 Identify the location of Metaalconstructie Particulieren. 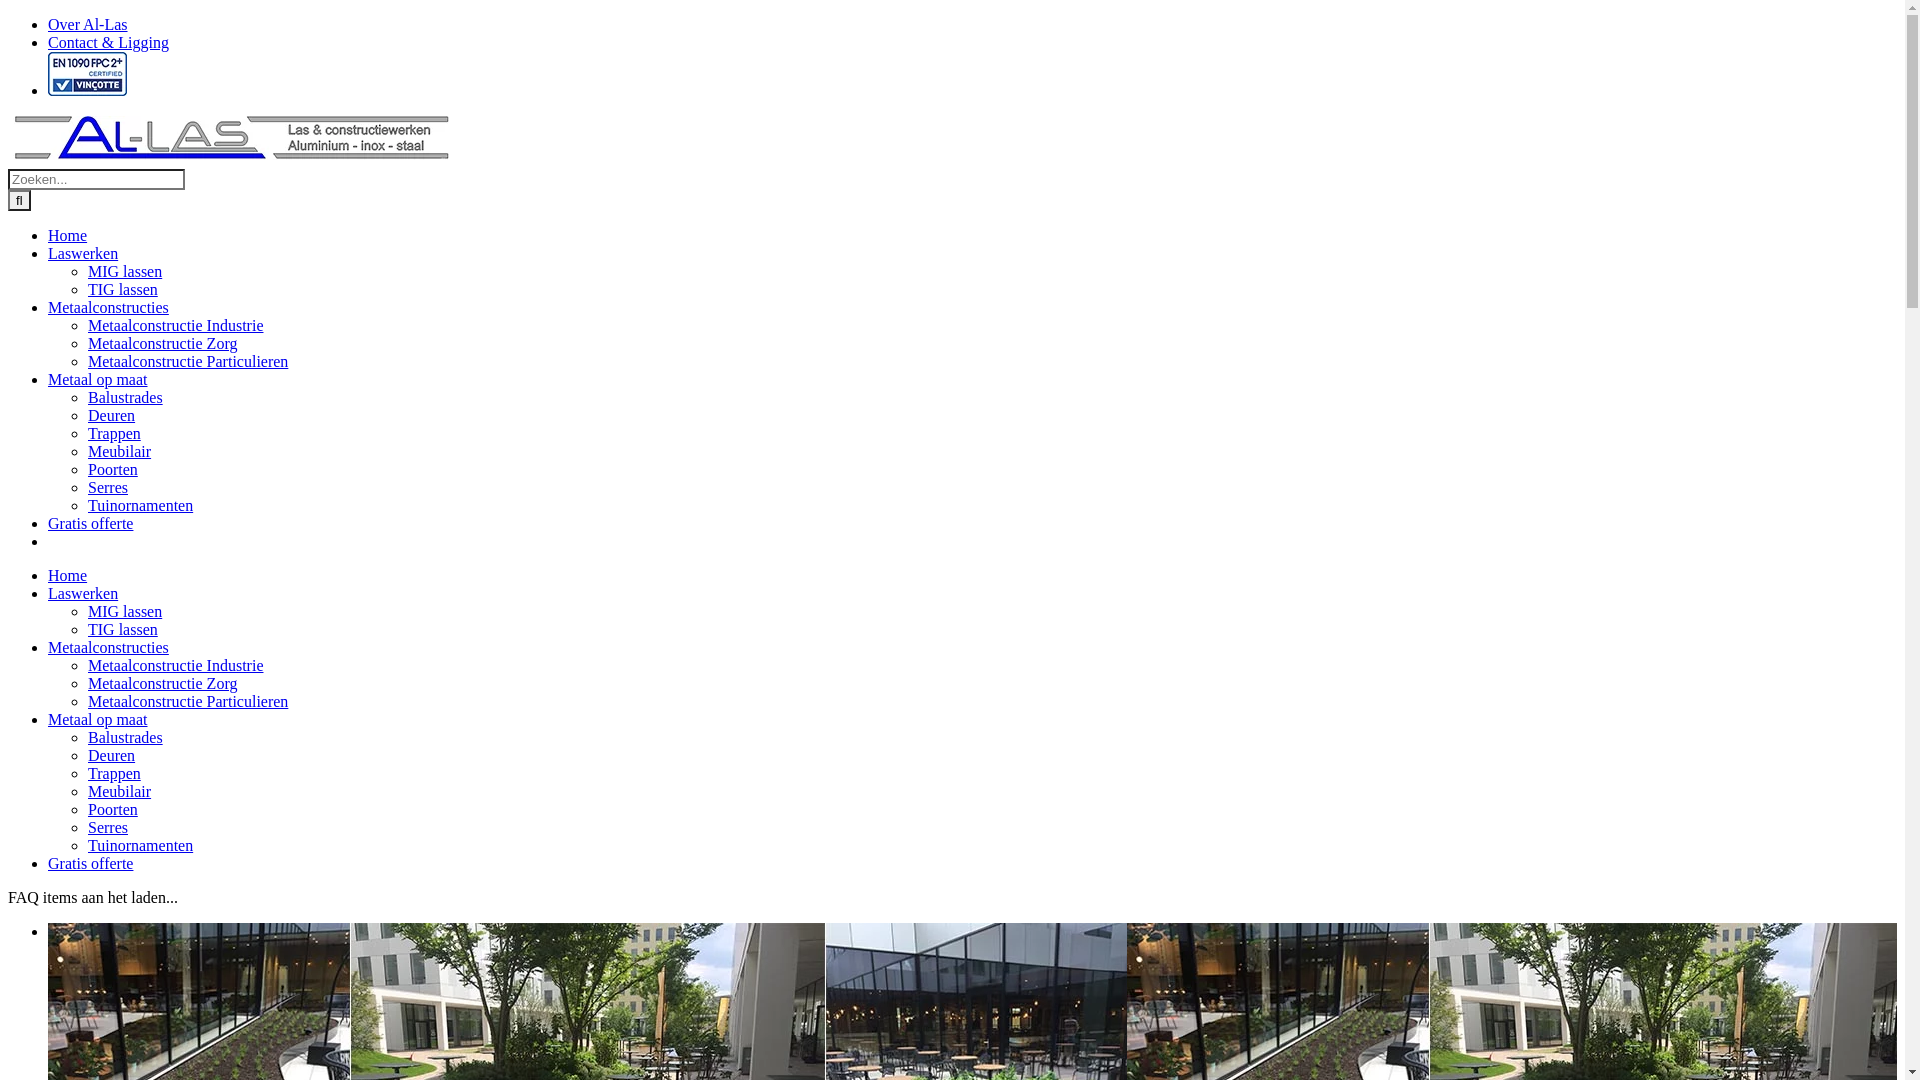
(188, 702).